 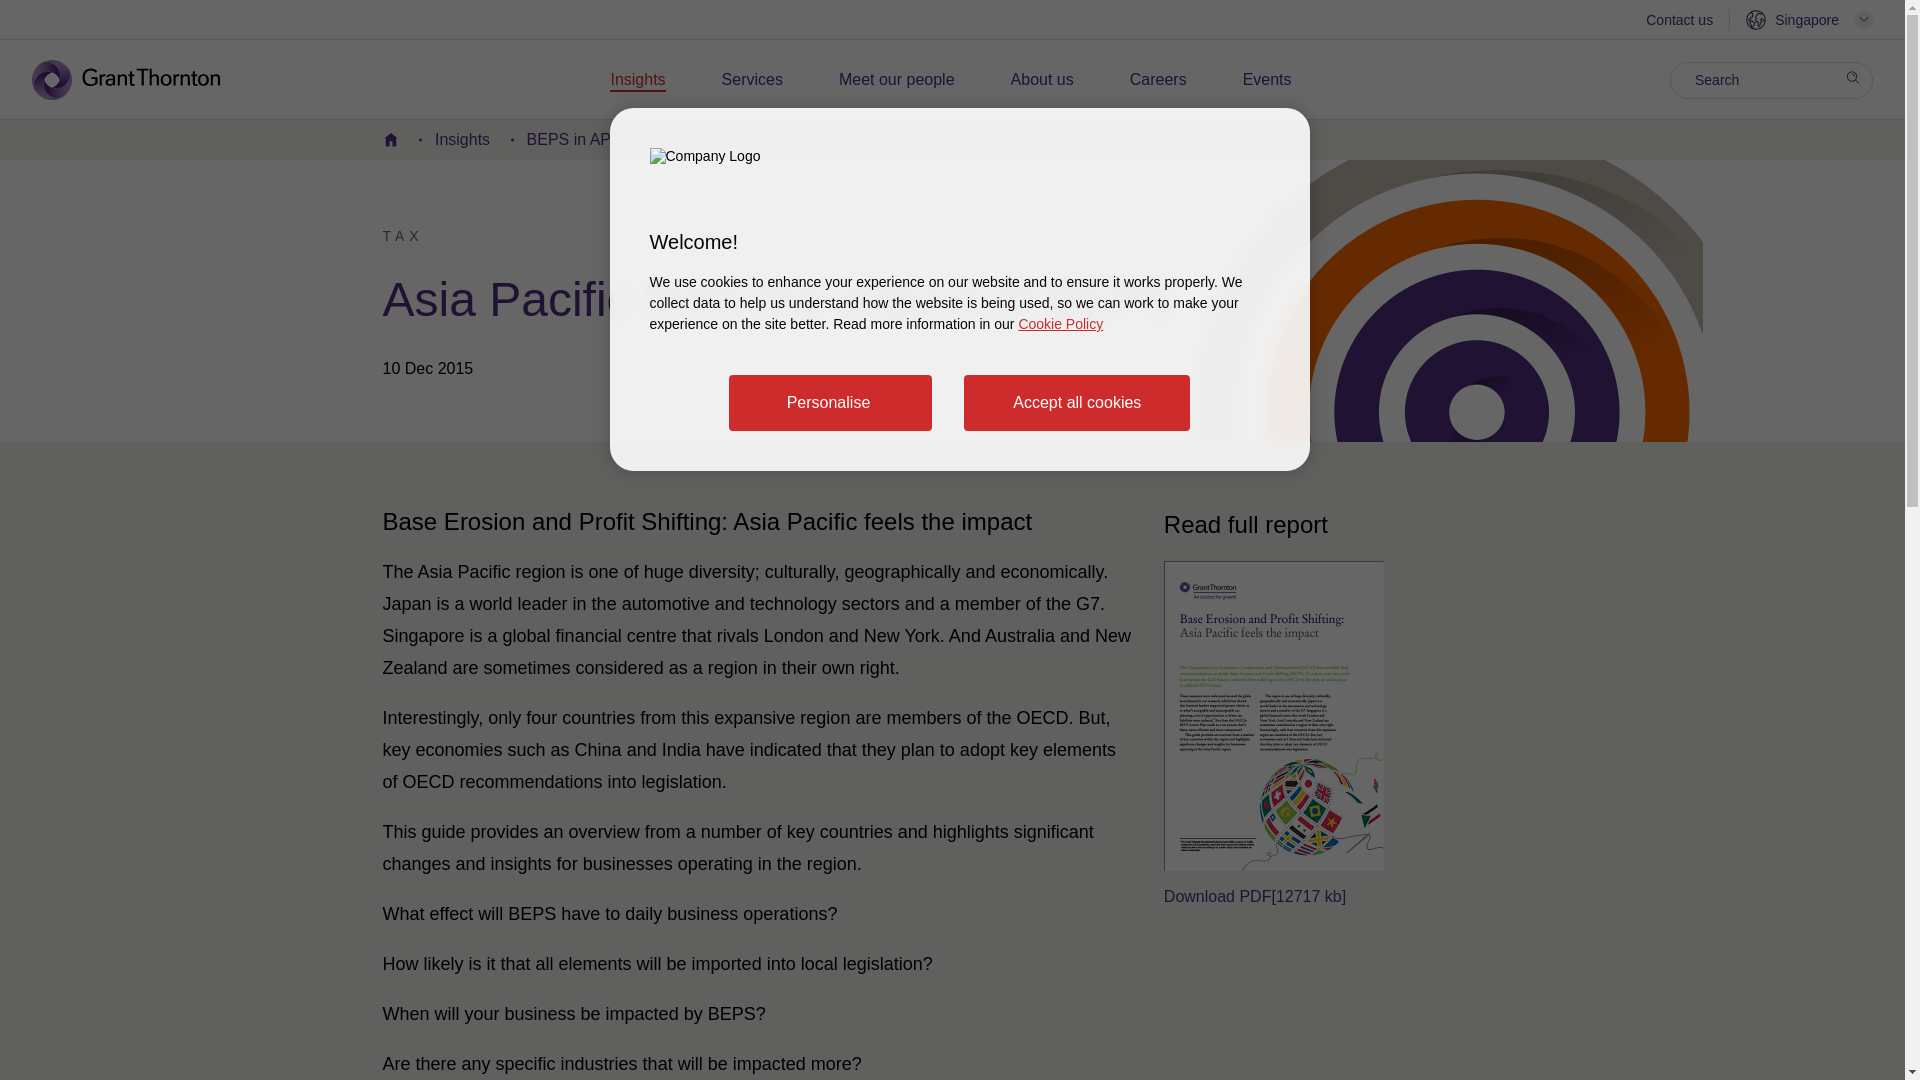 I want to click on logo, so click(x=140, y=80).